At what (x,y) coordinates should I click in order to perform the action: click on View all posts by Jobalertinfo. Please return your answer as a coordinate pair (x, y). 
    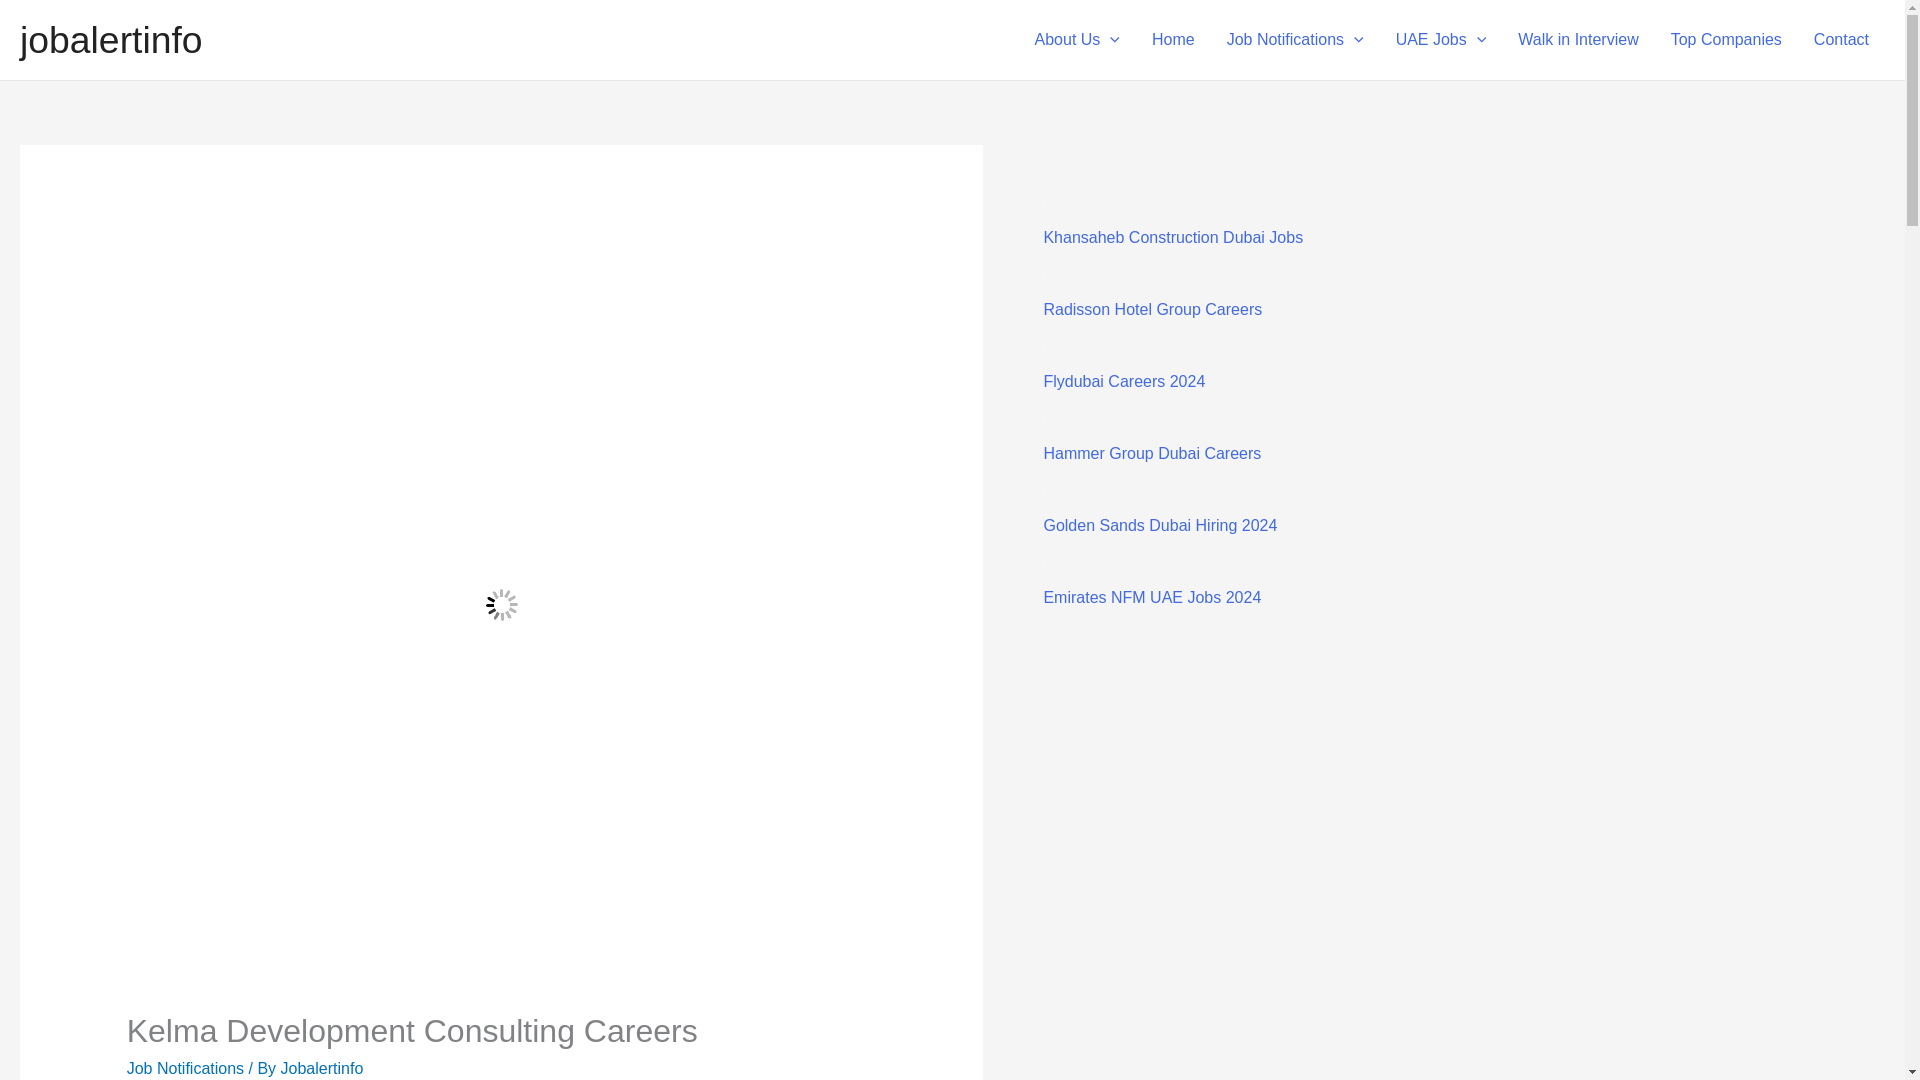
    Looking at the image, I should click on (322, 1068).